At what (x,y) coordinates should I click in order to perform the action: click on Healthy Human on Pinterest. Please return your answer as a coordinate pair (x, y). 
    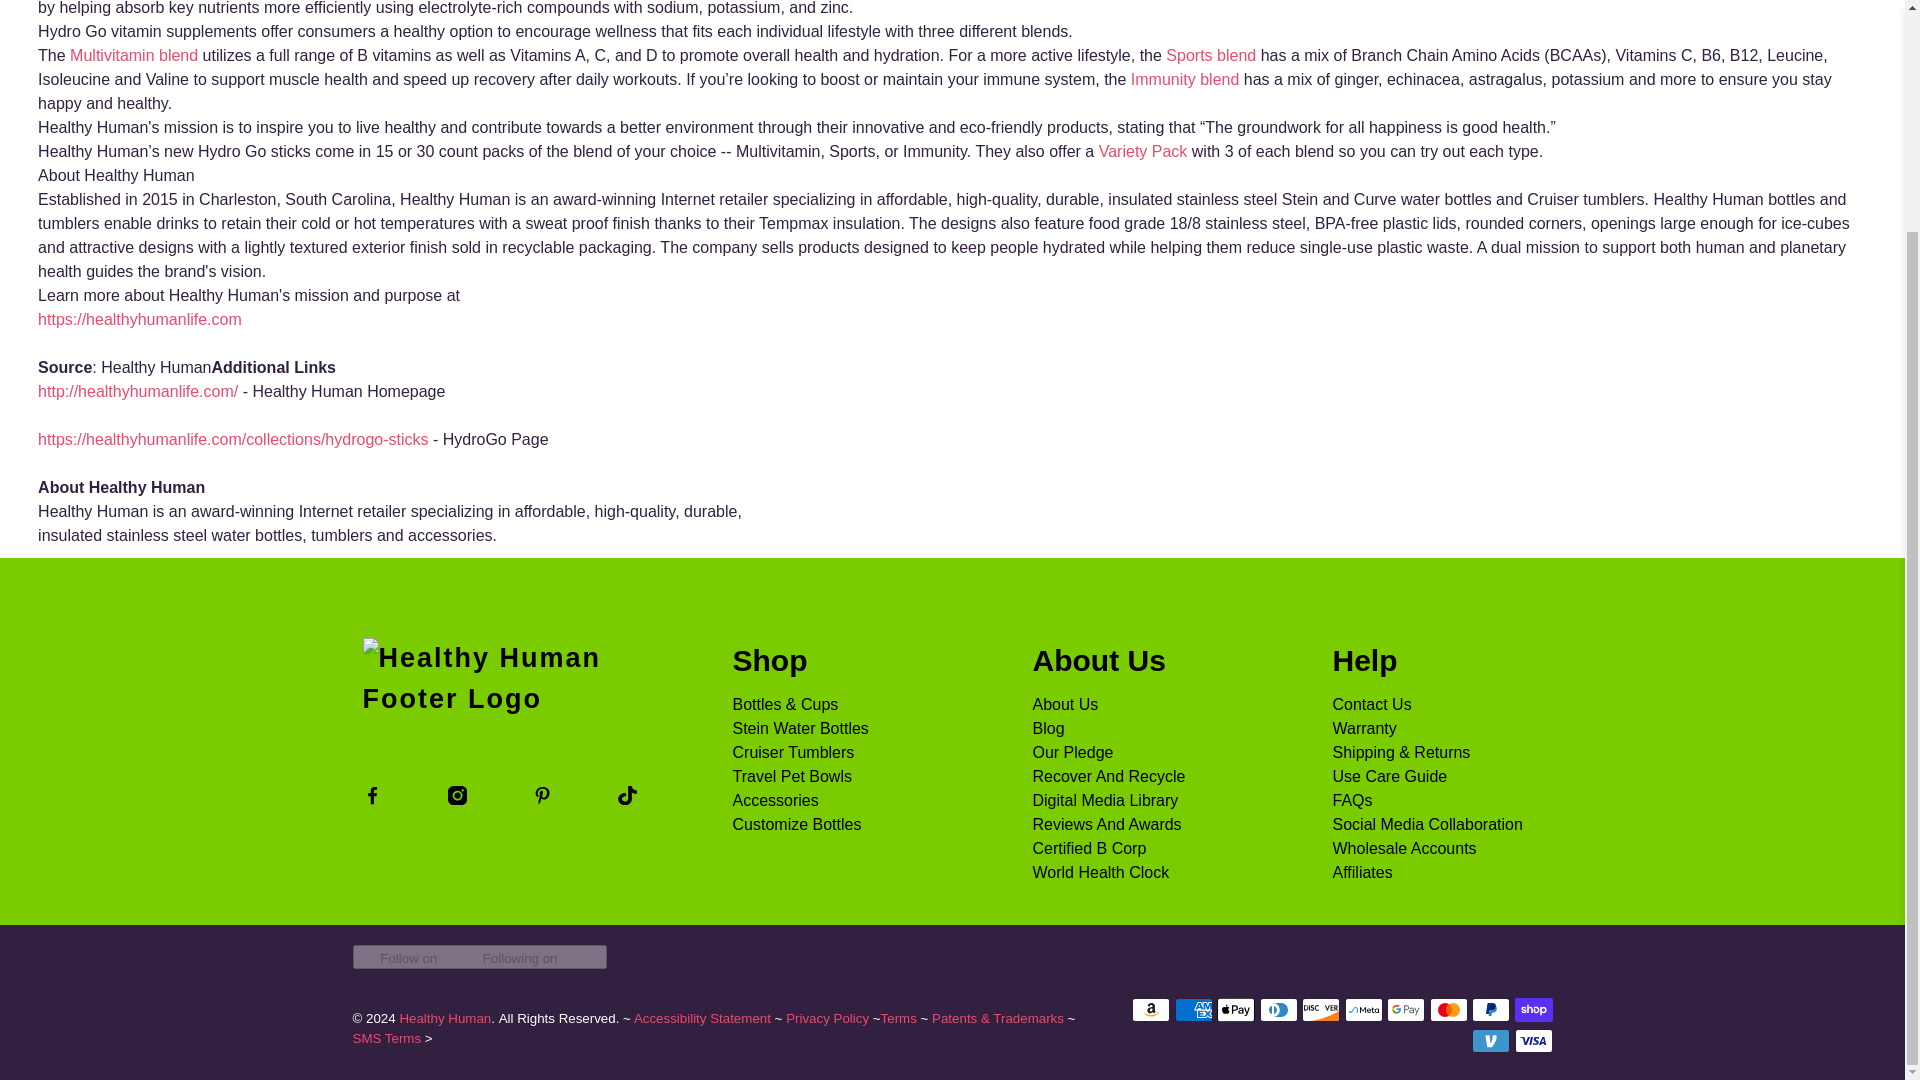
    Looking at the image, I should click on (542, 798).